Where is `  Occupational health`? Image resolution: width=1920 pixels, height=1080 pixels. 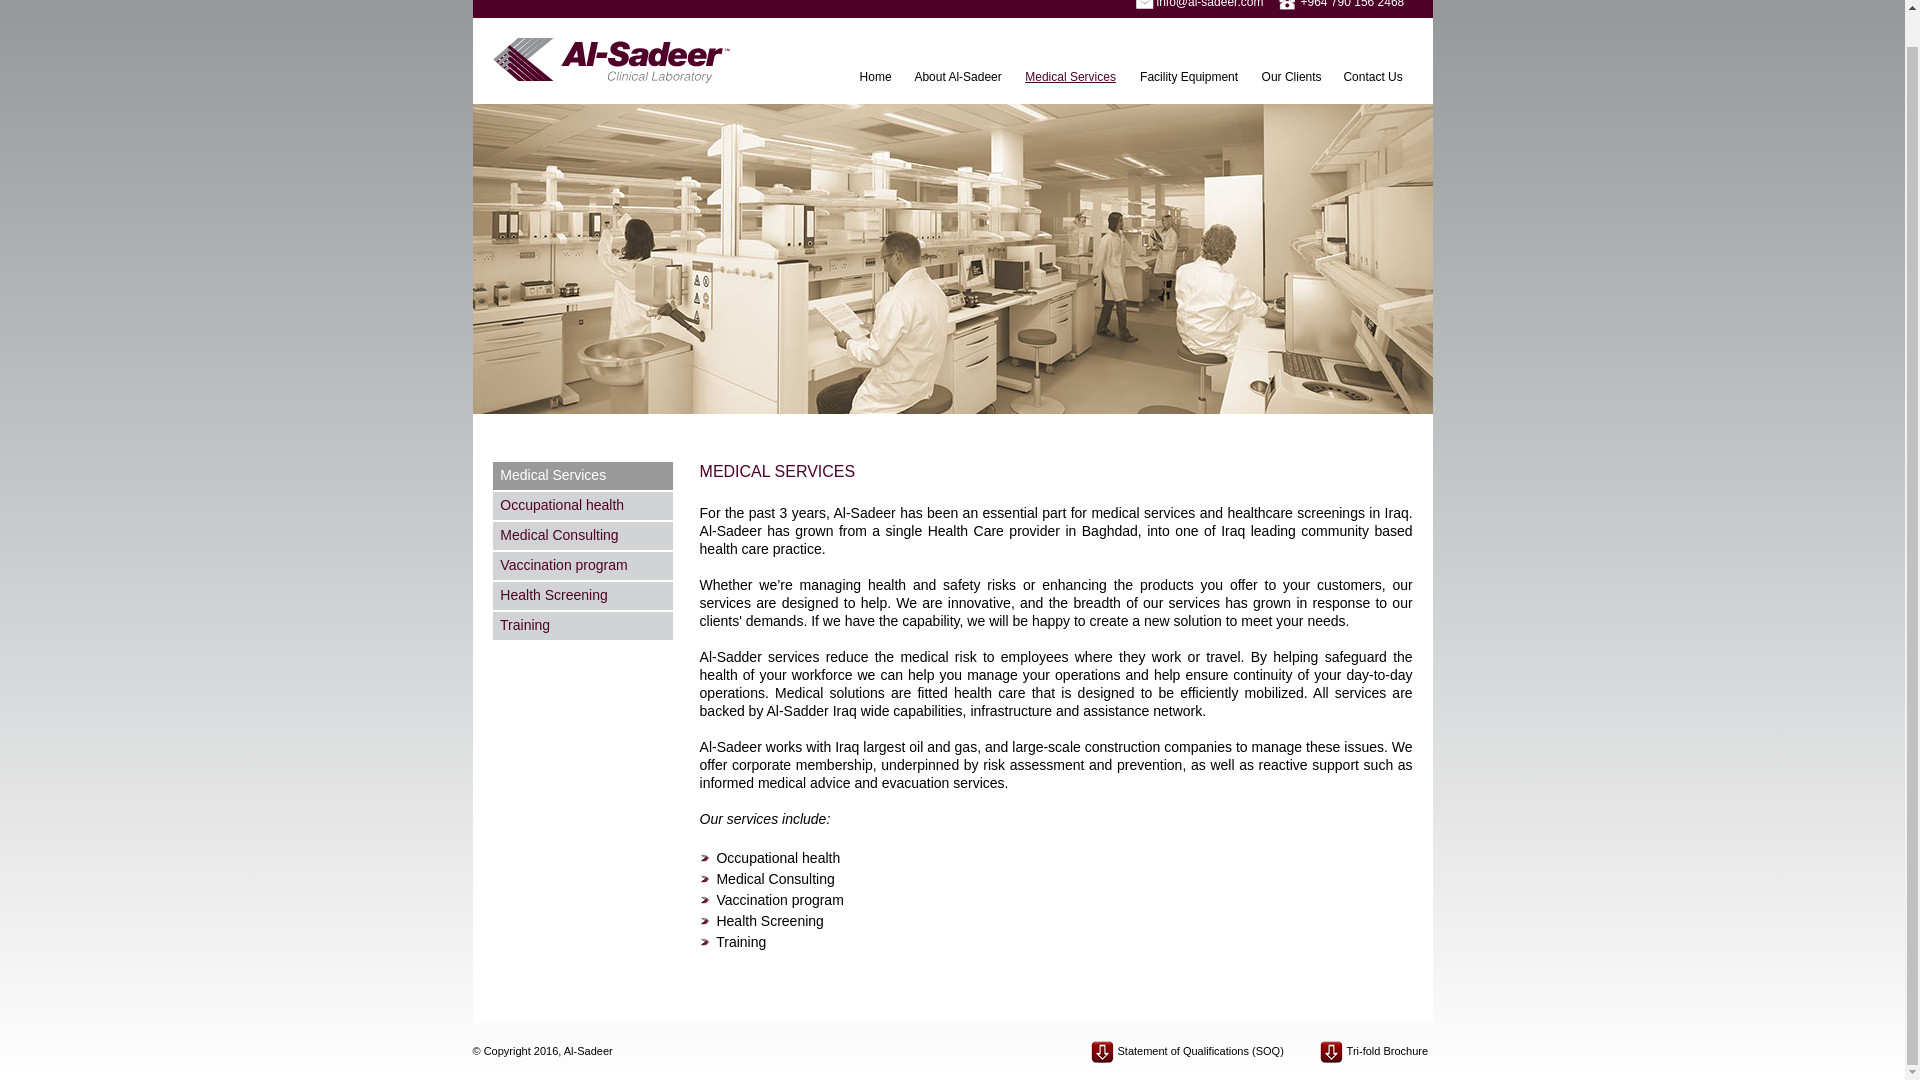
  Occupational health is located at coordinates (583, 506).